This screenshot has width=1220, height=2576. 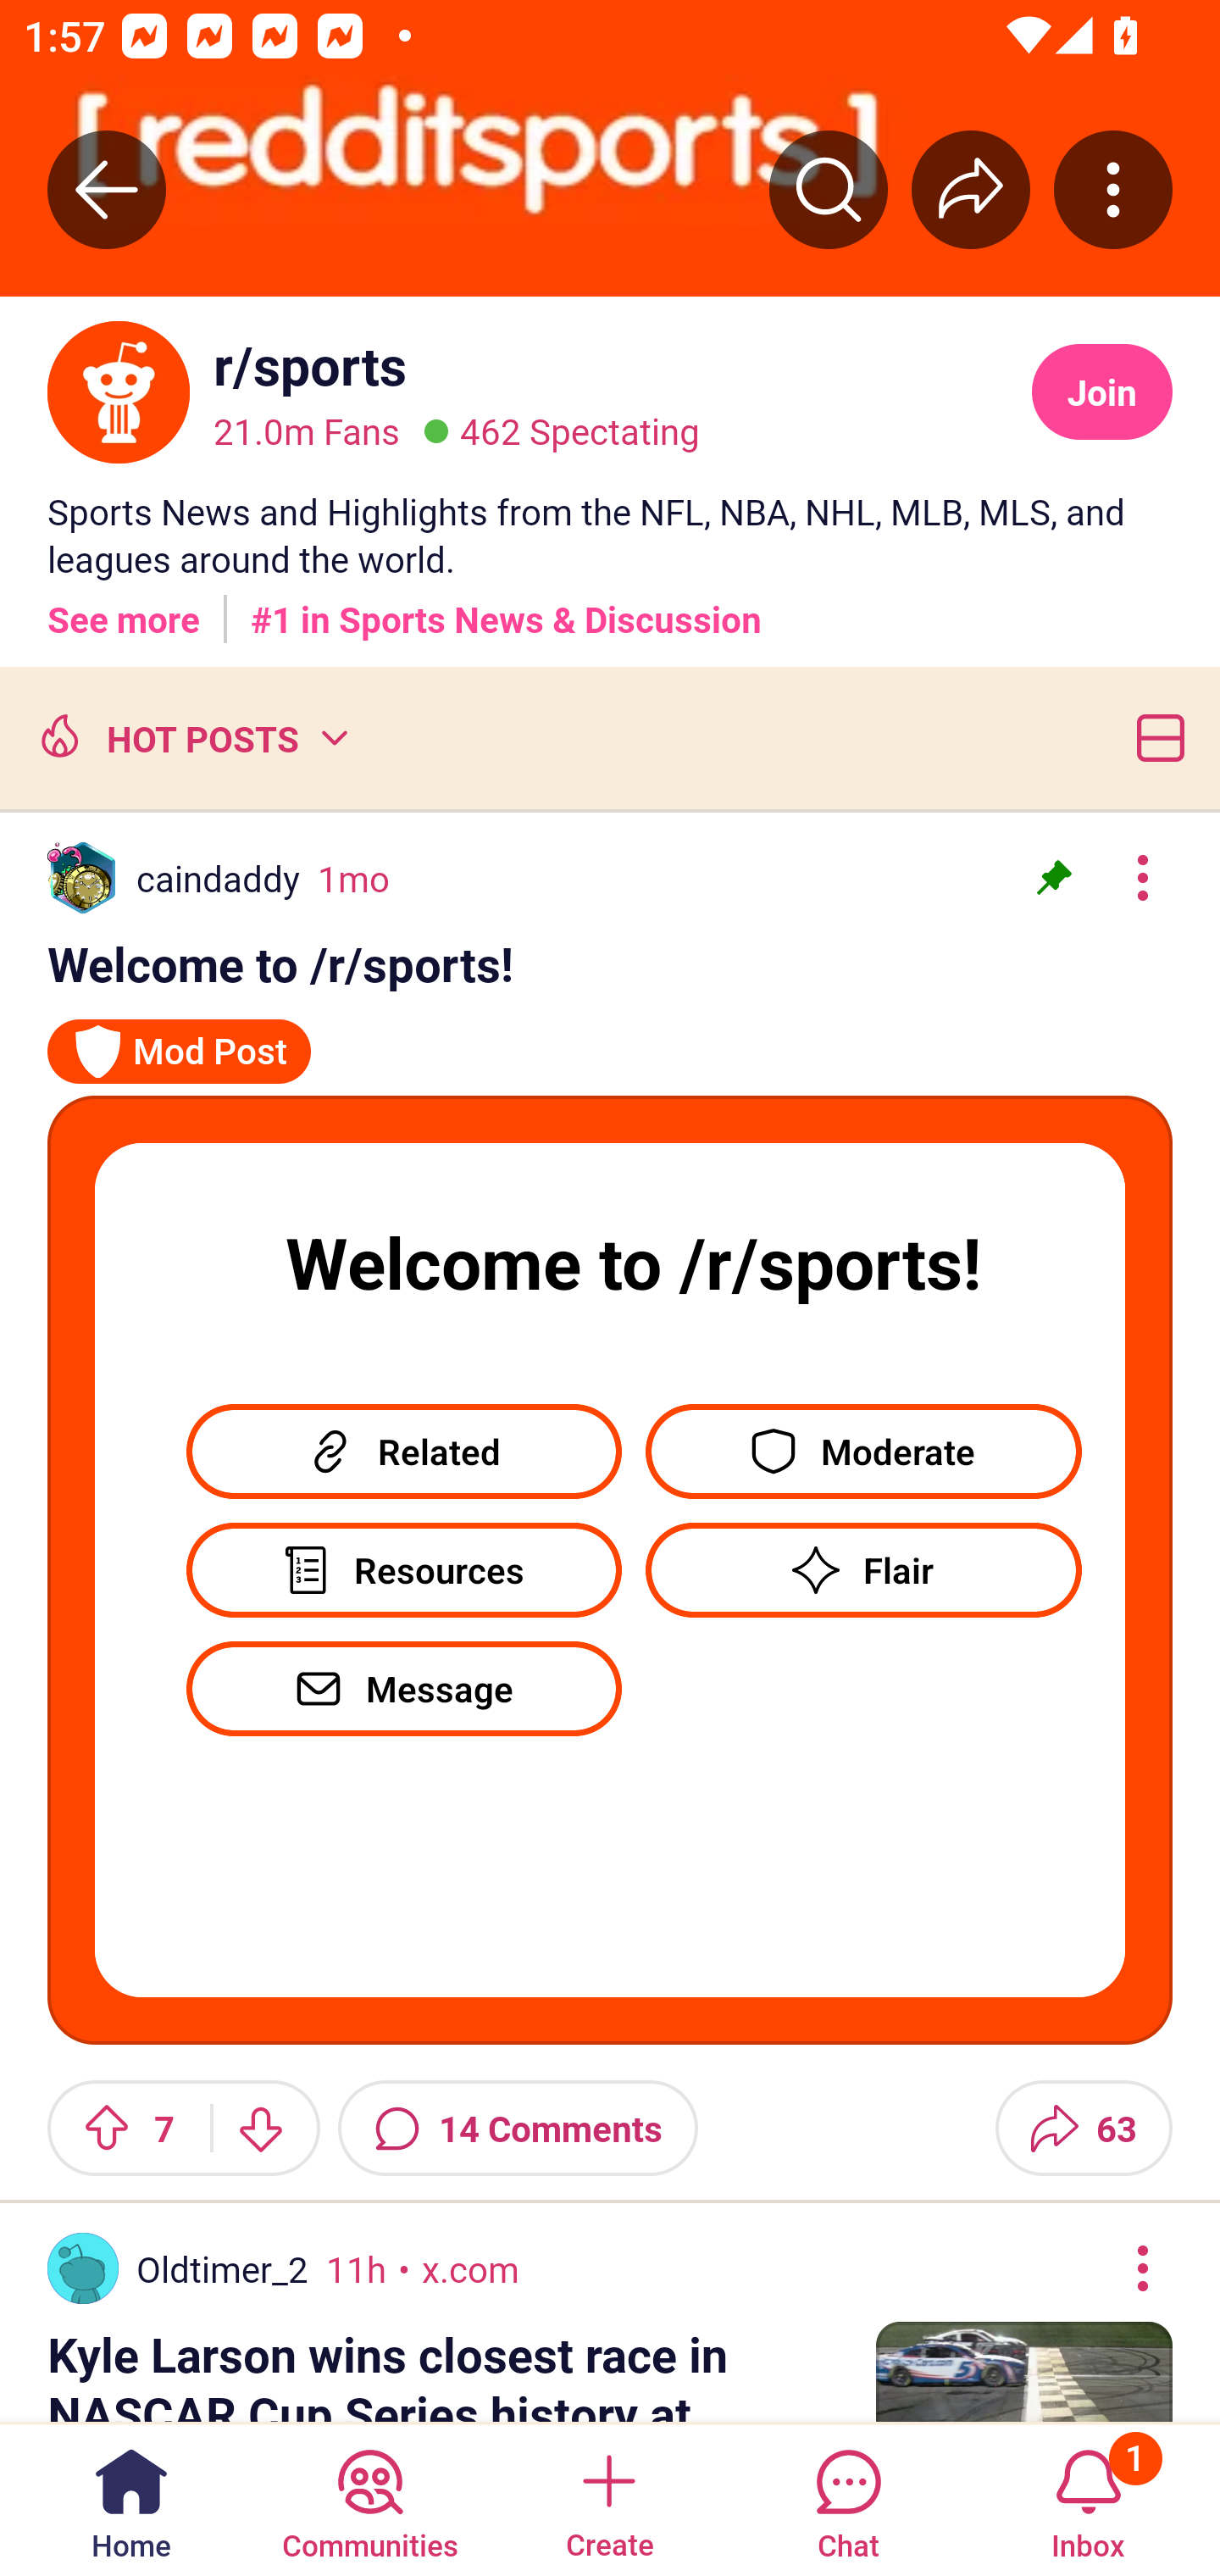 I want to click on Search r/﻿sports, so click(x=829, y=189).